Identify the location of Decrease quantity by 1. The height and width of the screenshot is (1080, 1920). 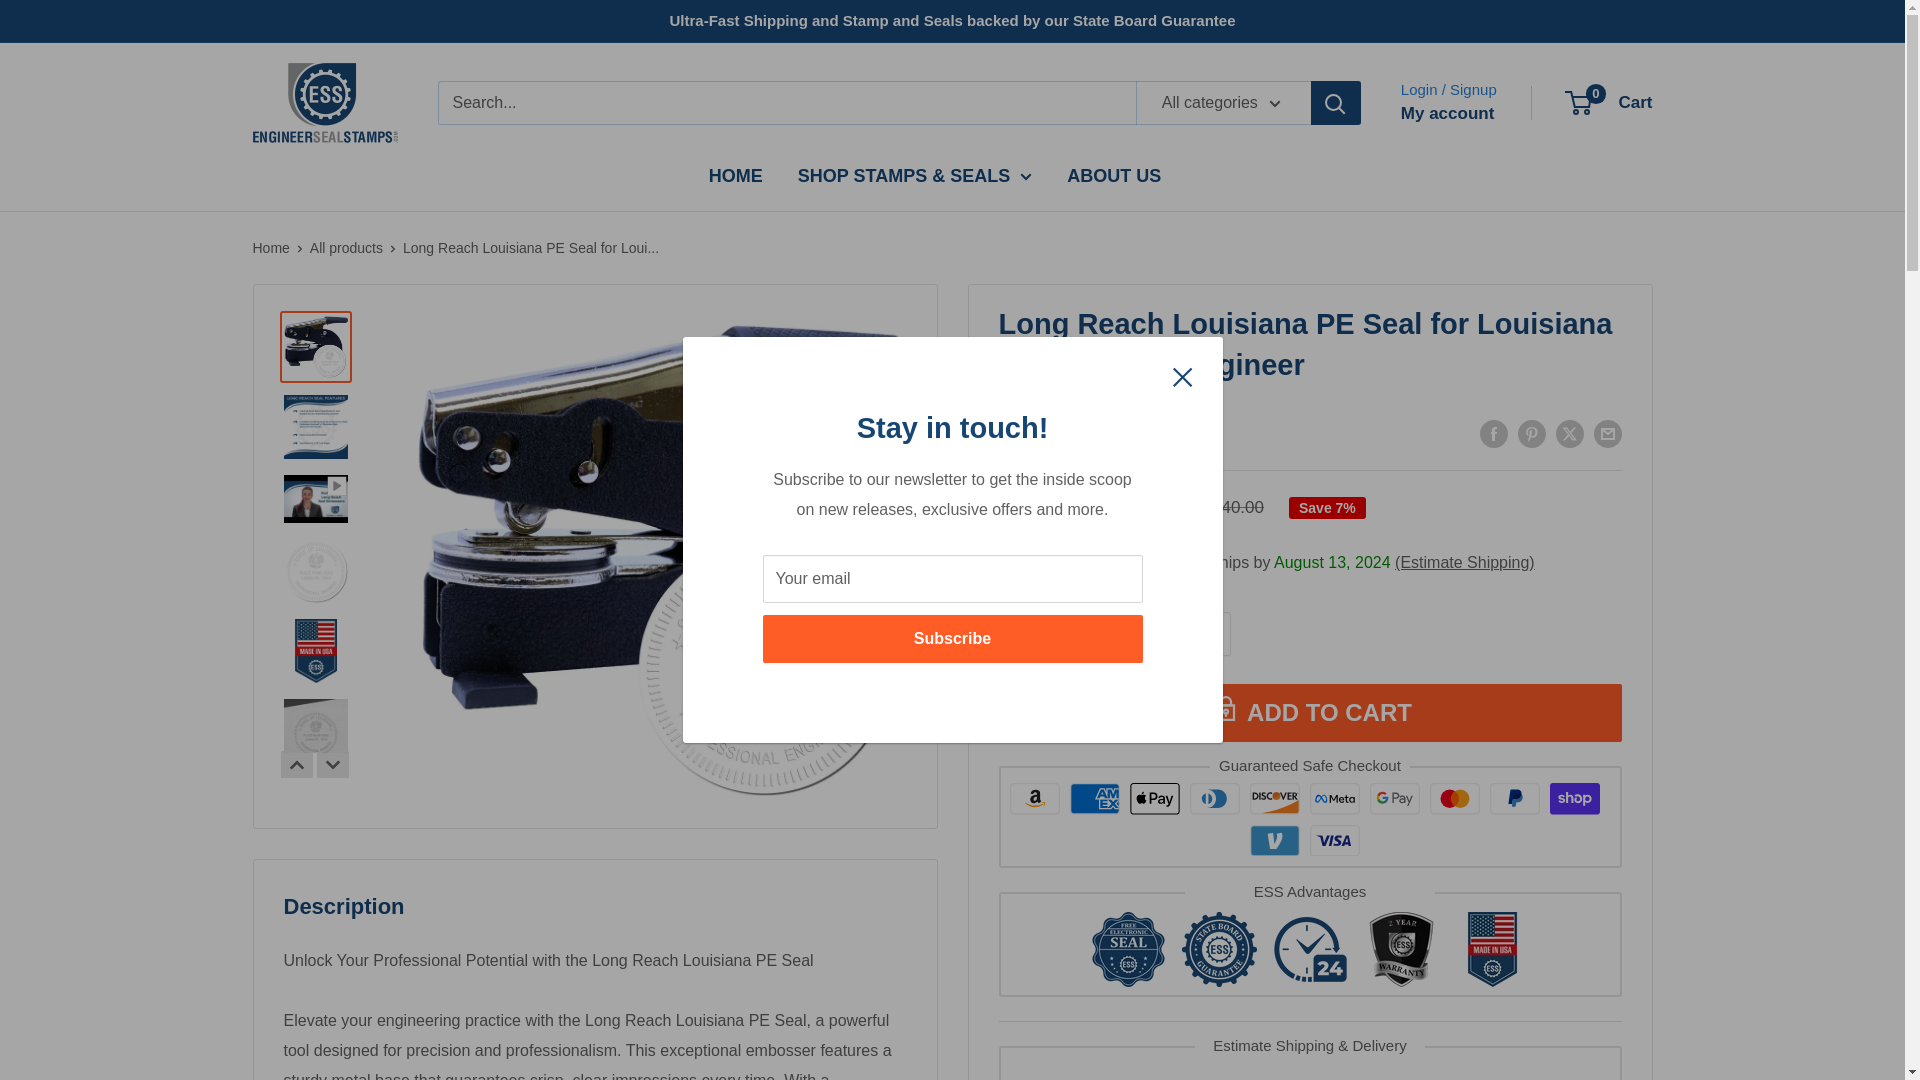
(1102, 634).